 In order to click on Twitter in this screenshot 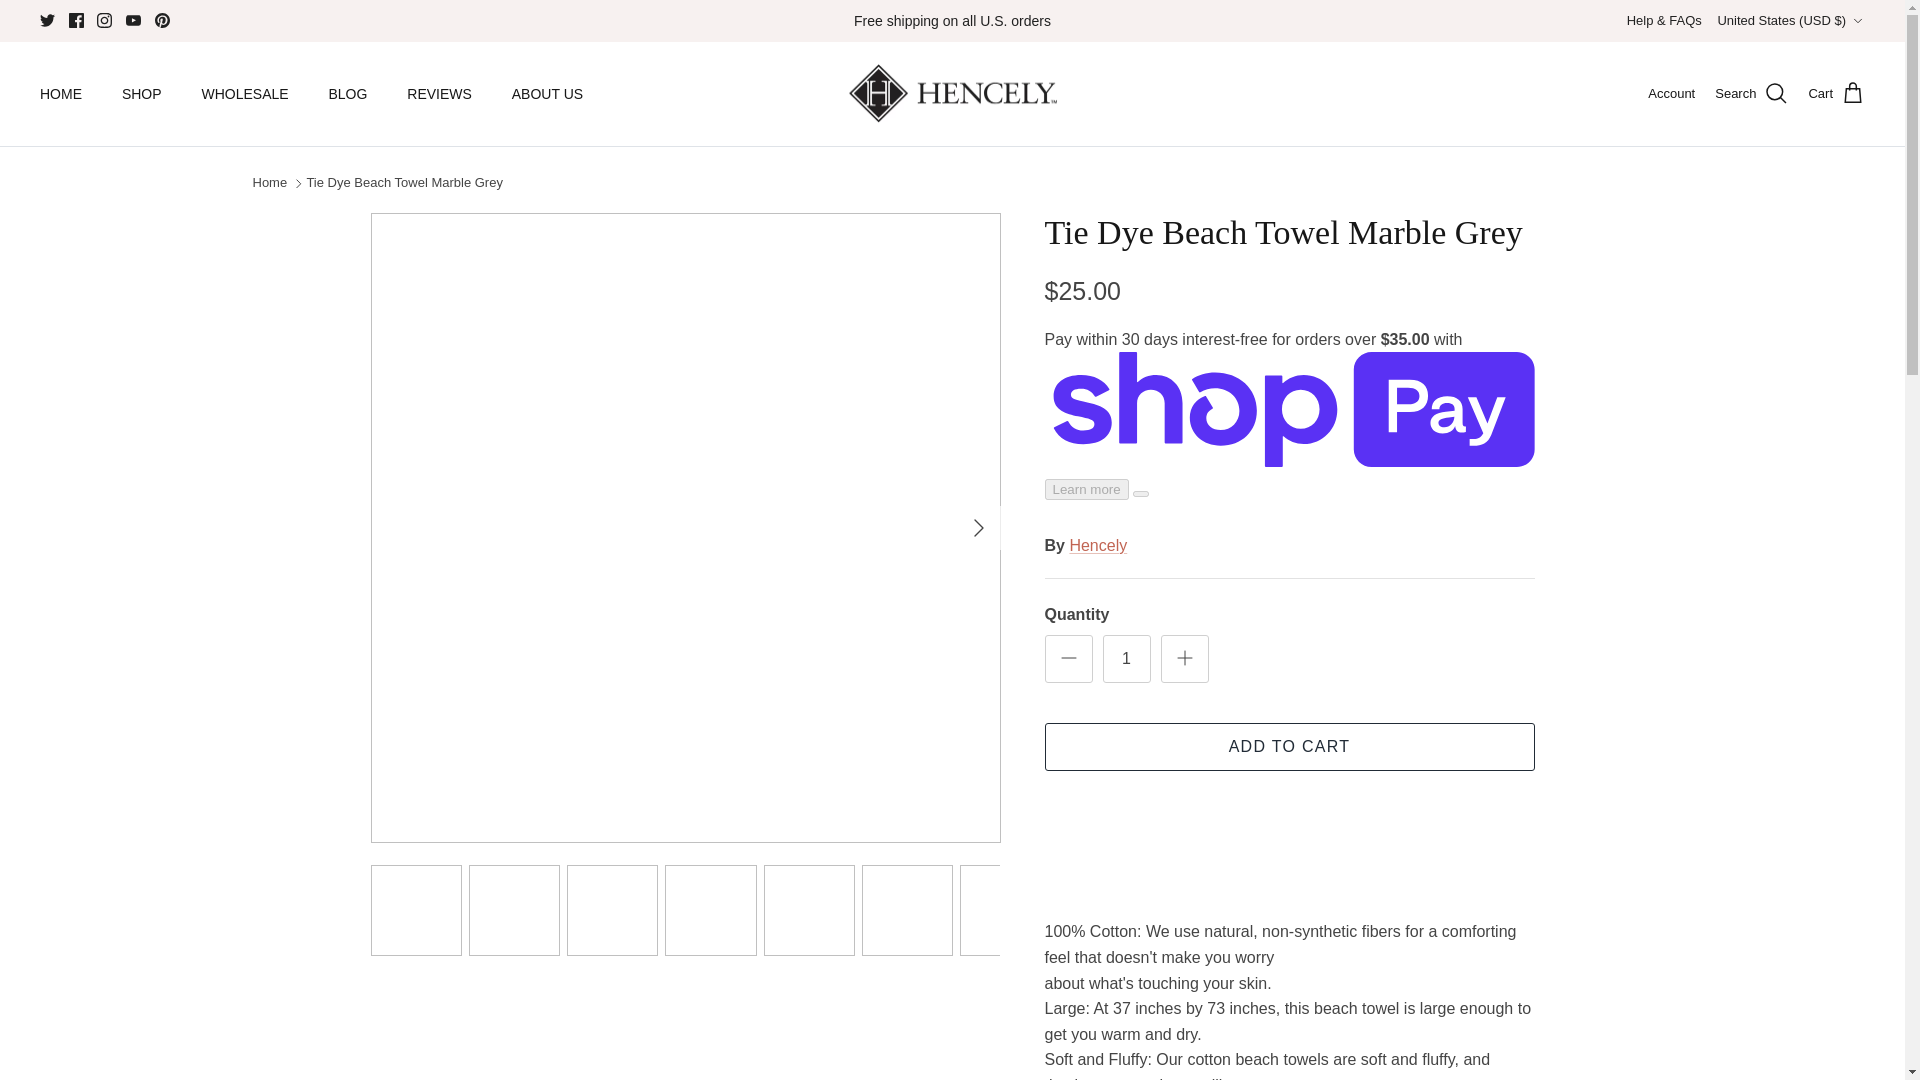, I will do `click(48, 20)`.